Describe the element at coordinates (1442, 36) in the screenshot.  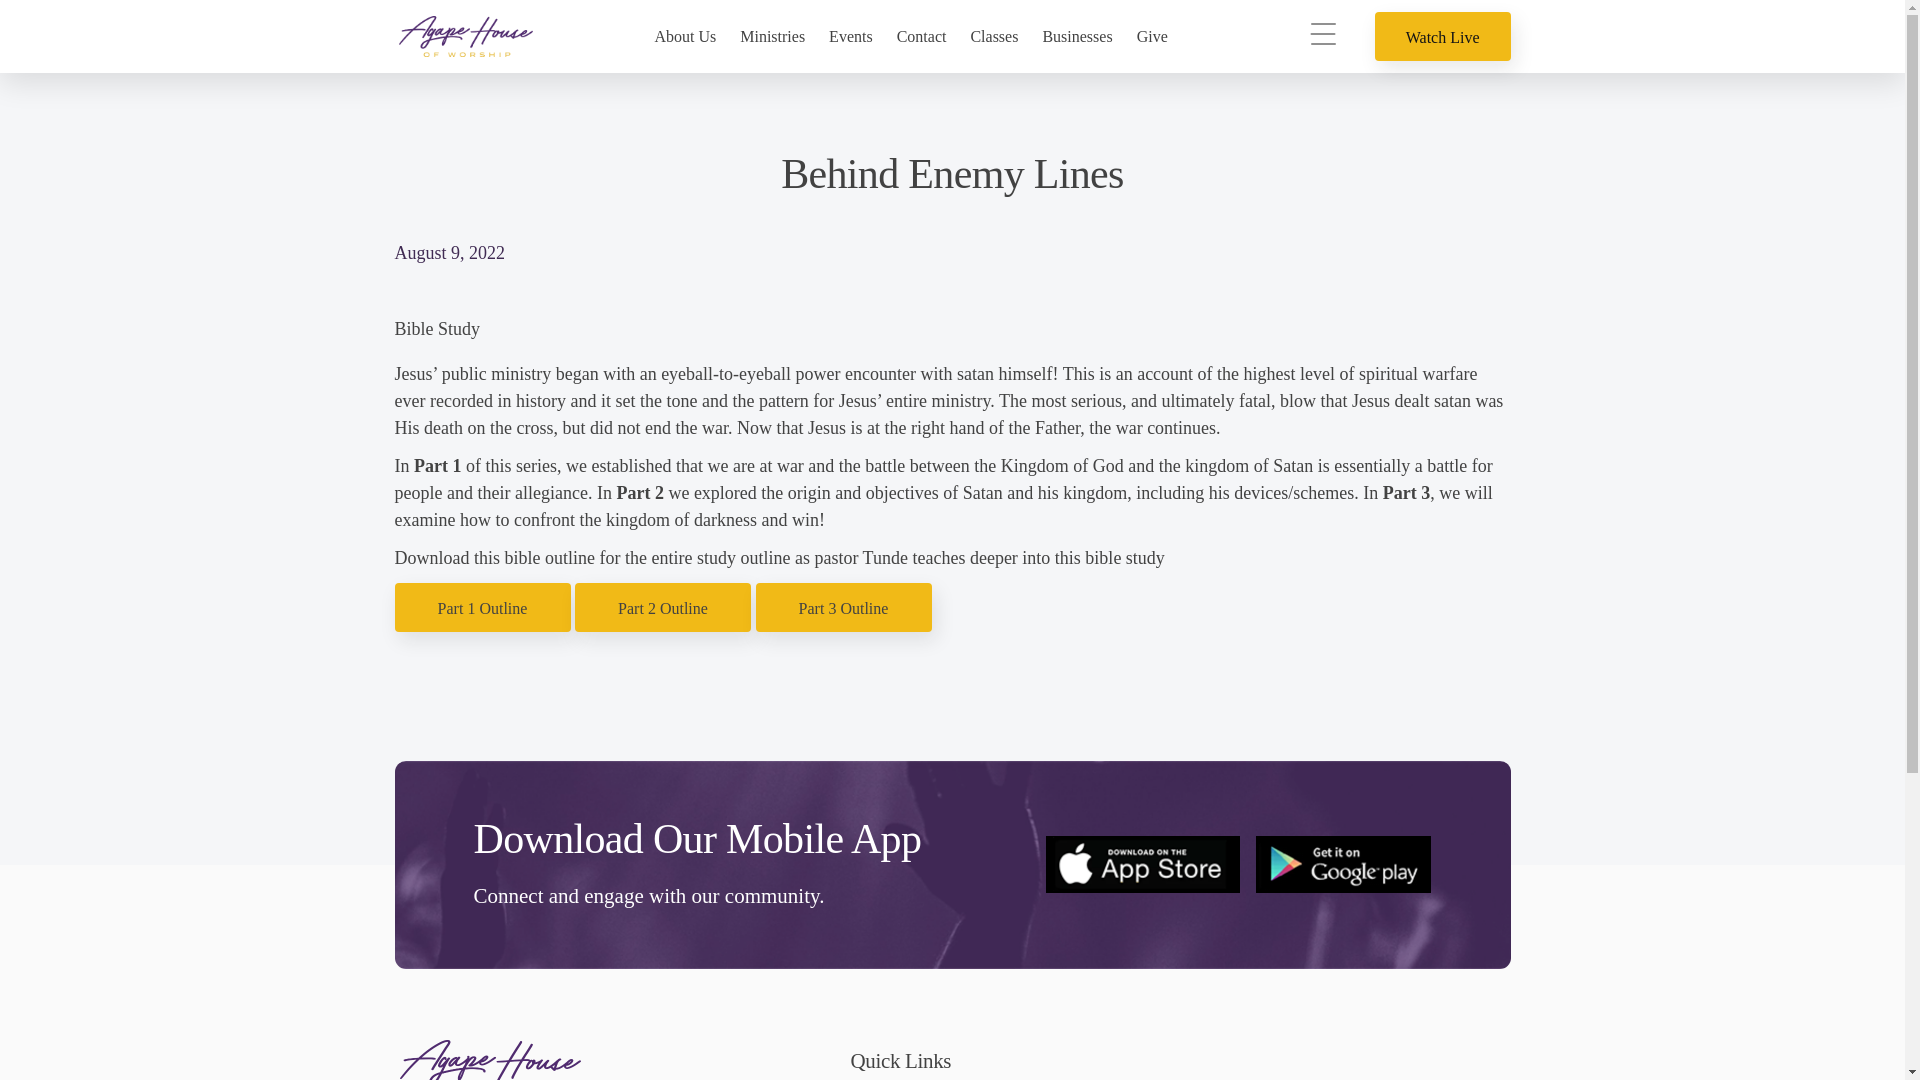
I see `Watch Live` at that location.